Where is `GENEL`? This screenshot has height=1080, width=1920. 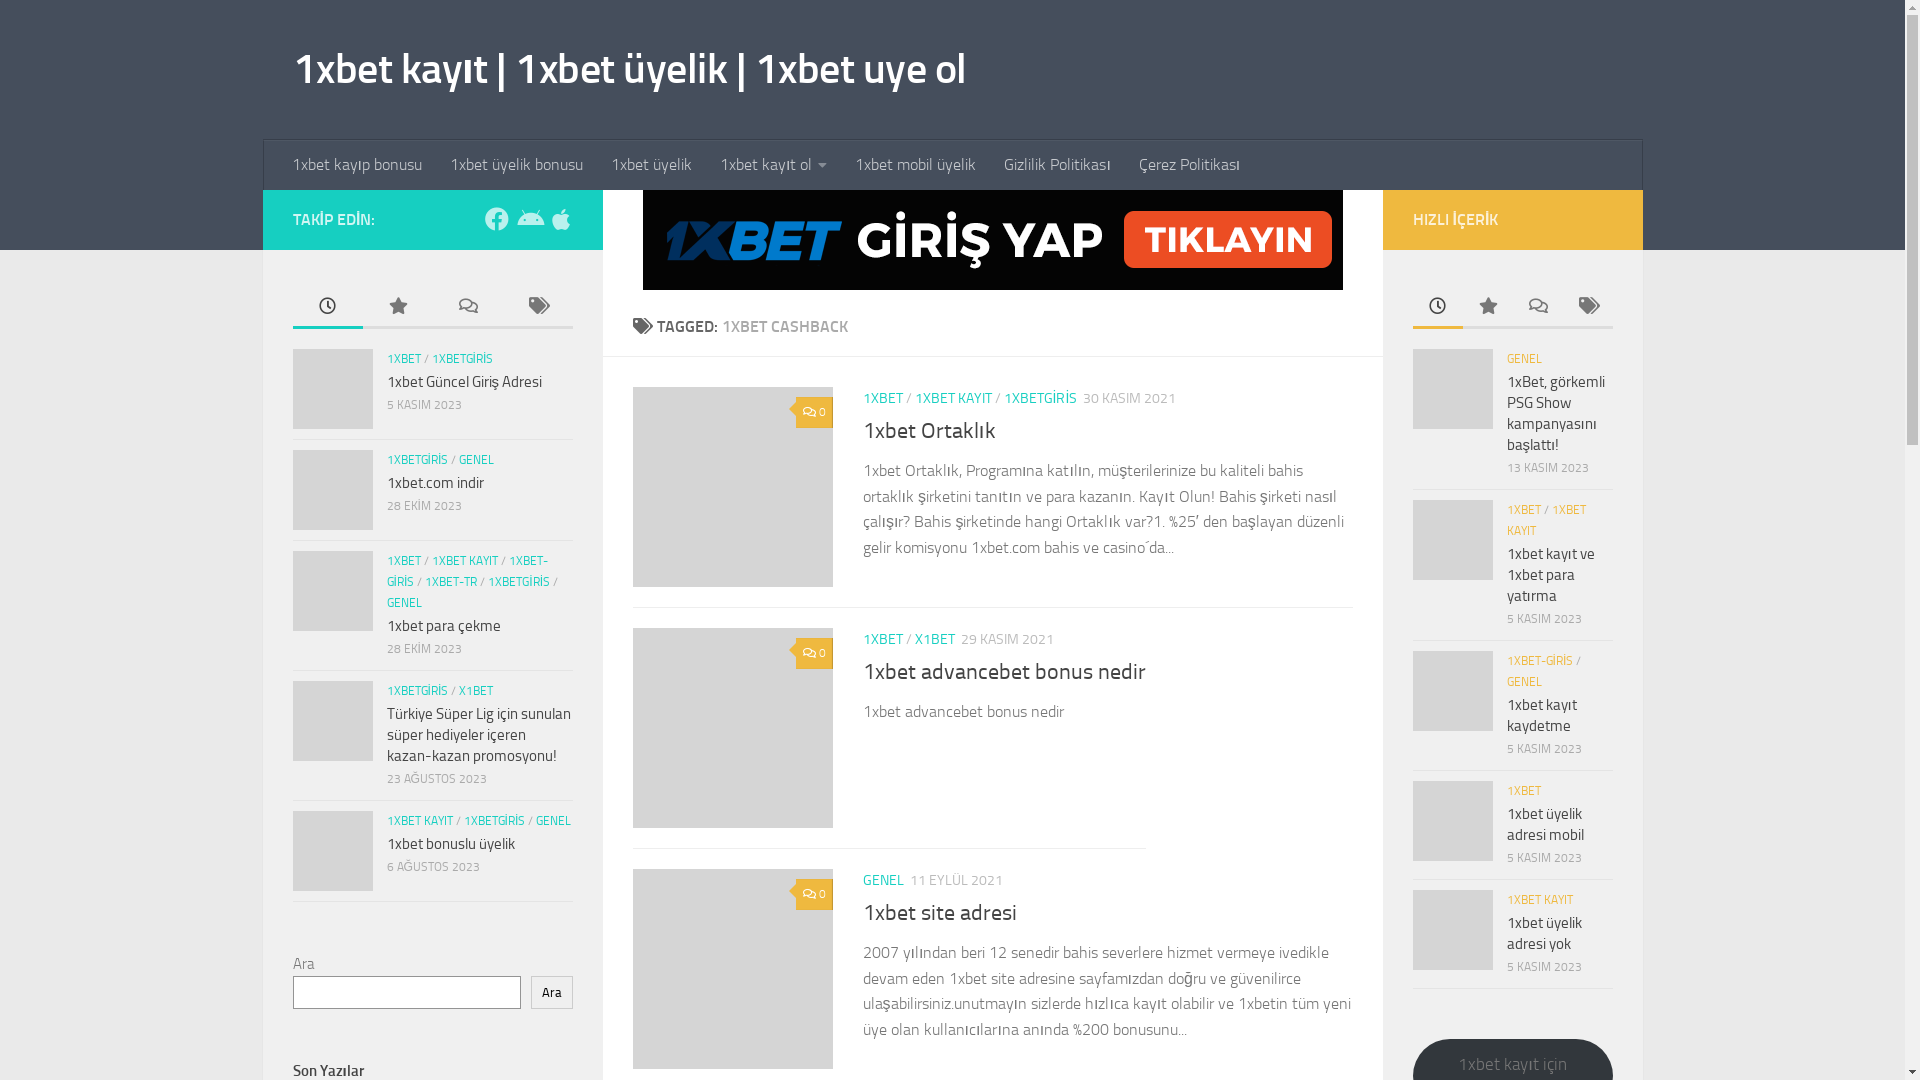 GENEL is located at coordinates (476, 460).